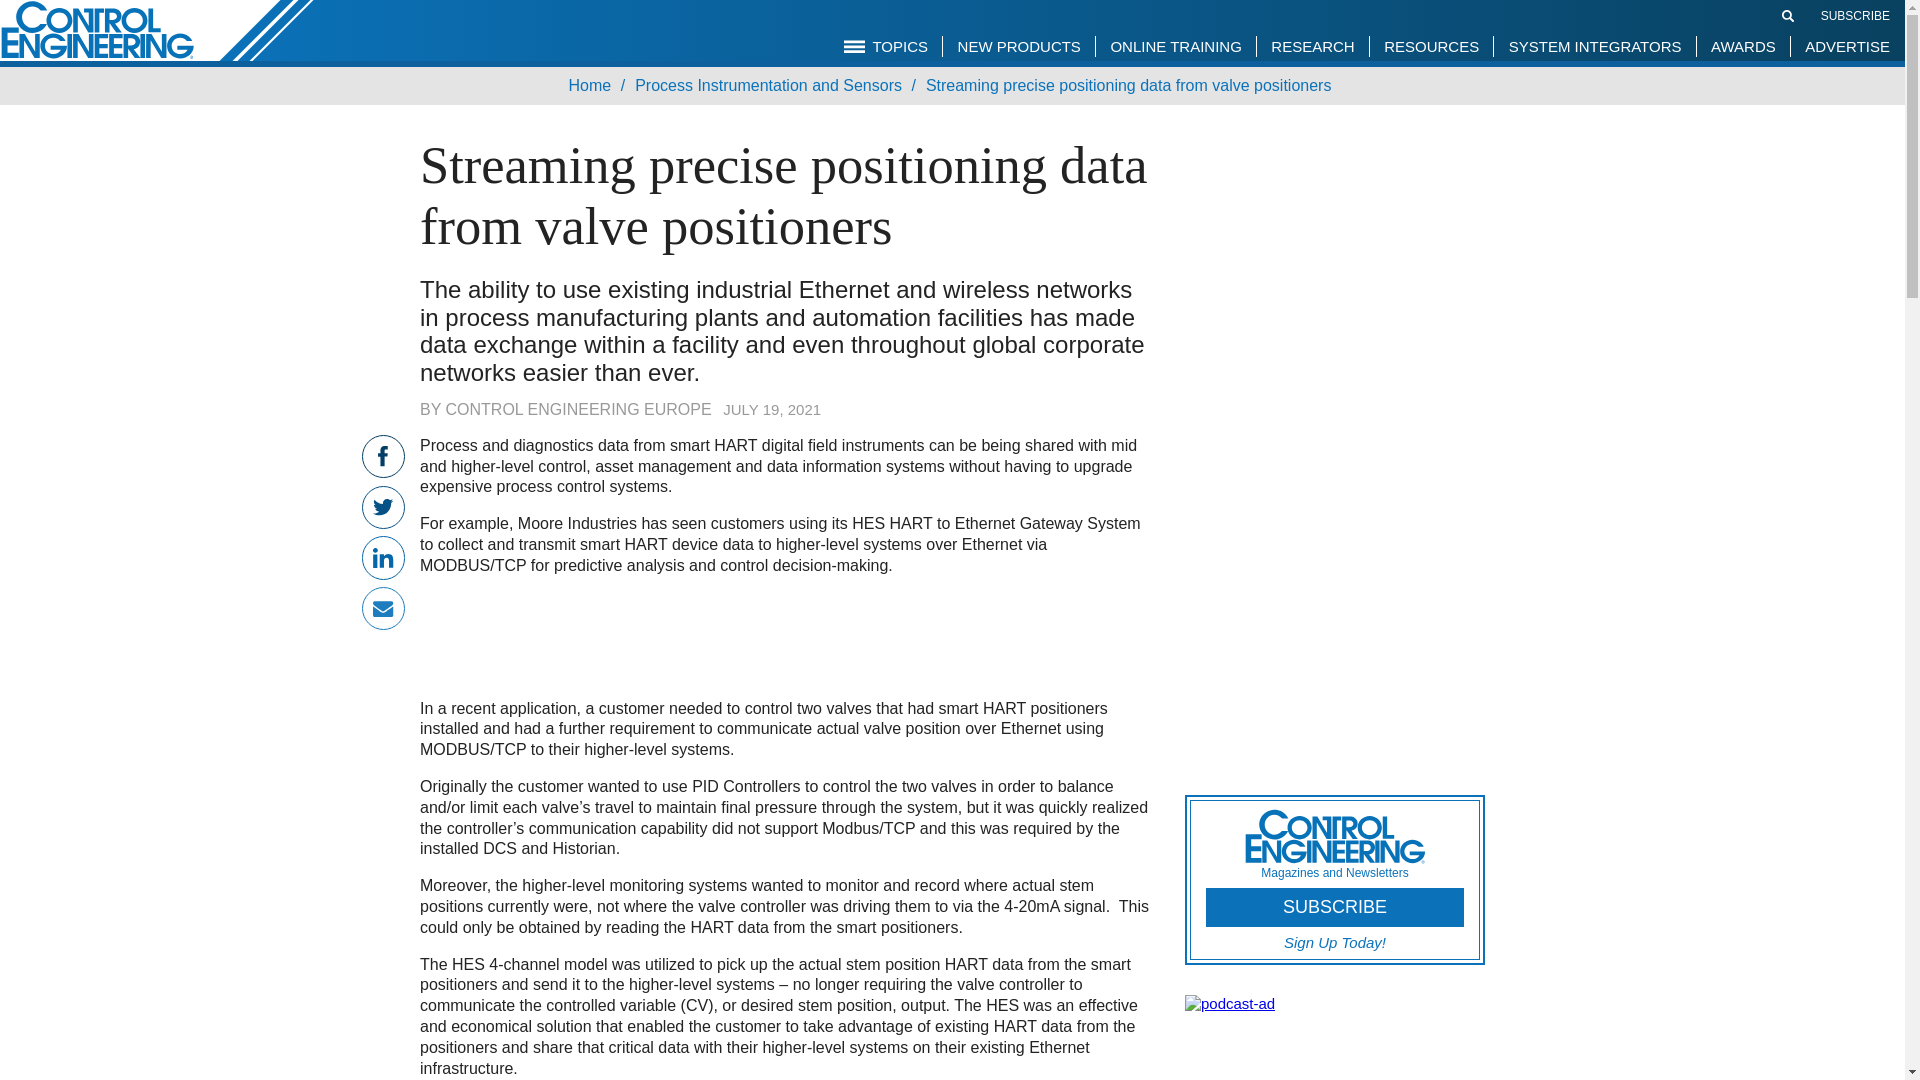  Describe the element at coordinates (886, 46) in the screenshot. I see `TOPICS` at that location.